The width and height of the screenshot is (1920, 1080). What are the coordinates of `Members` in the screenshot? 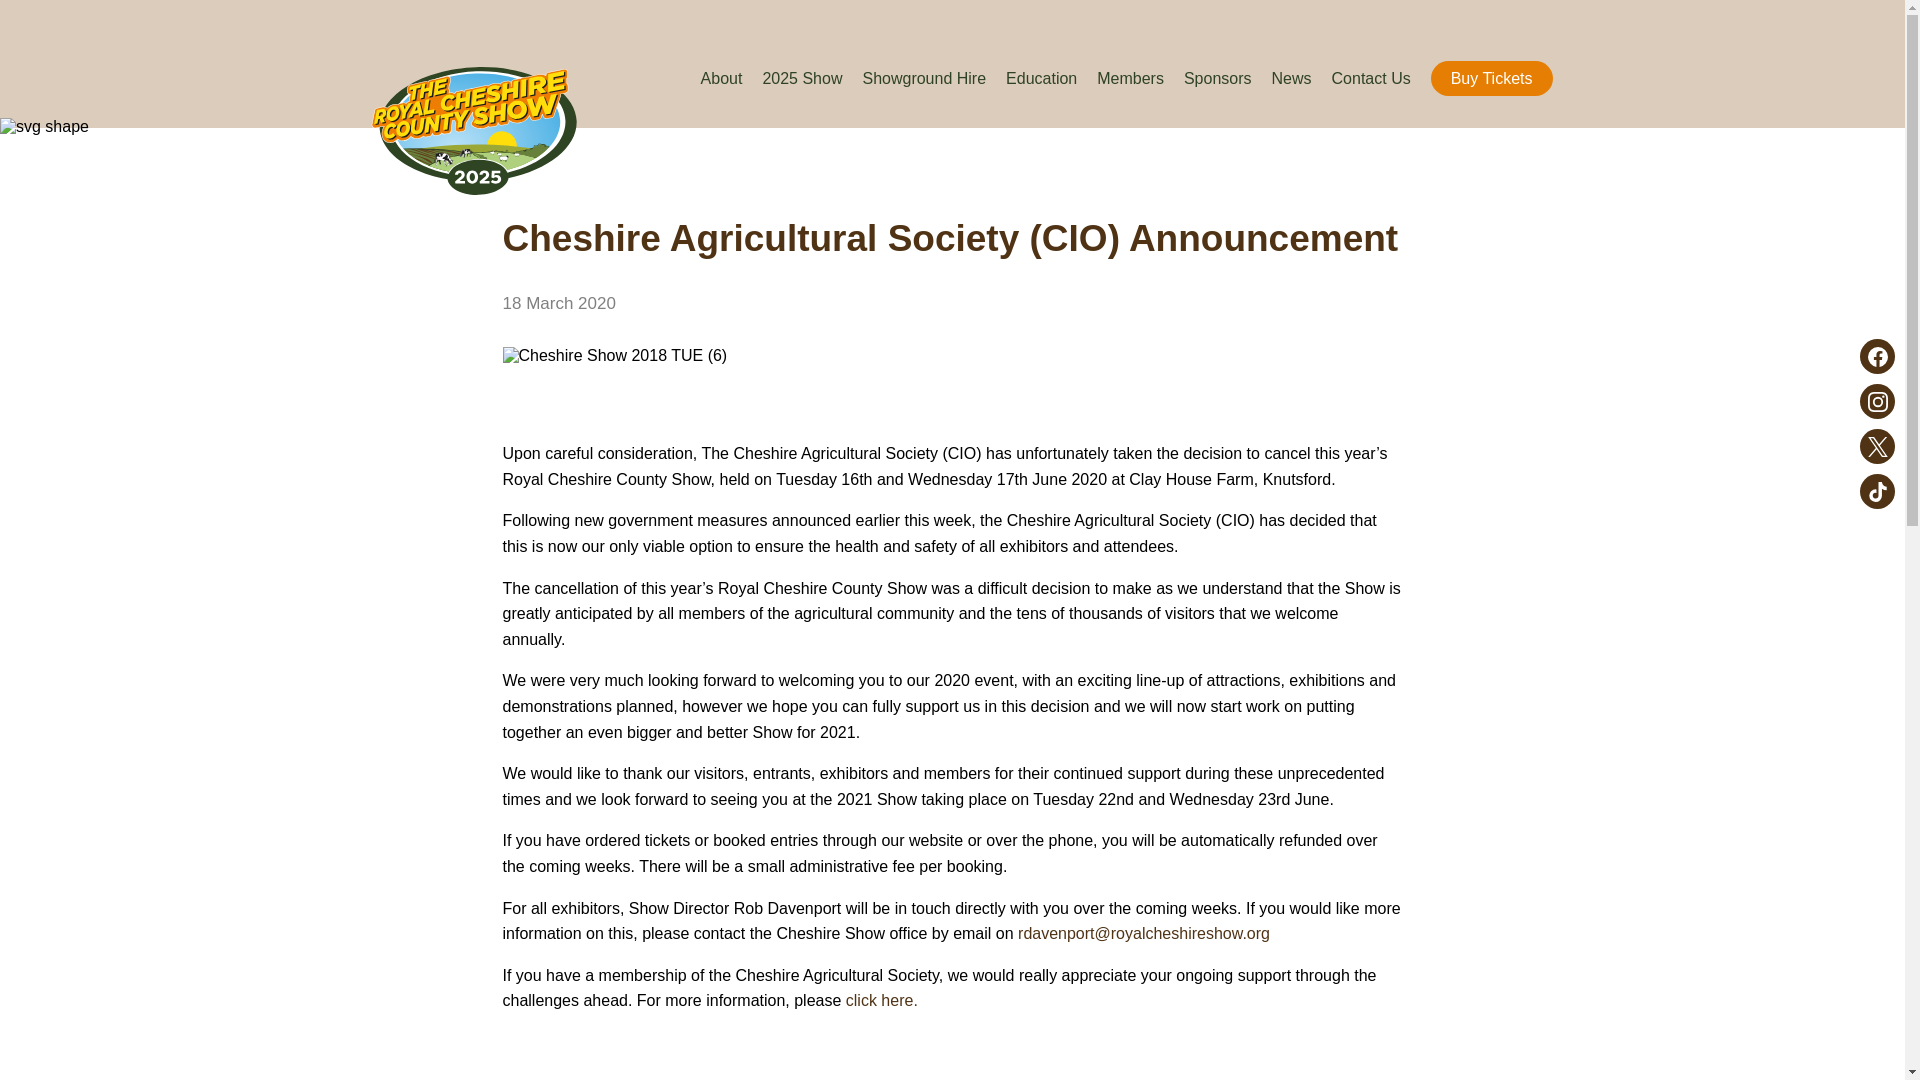 It's located at (1130, 78).